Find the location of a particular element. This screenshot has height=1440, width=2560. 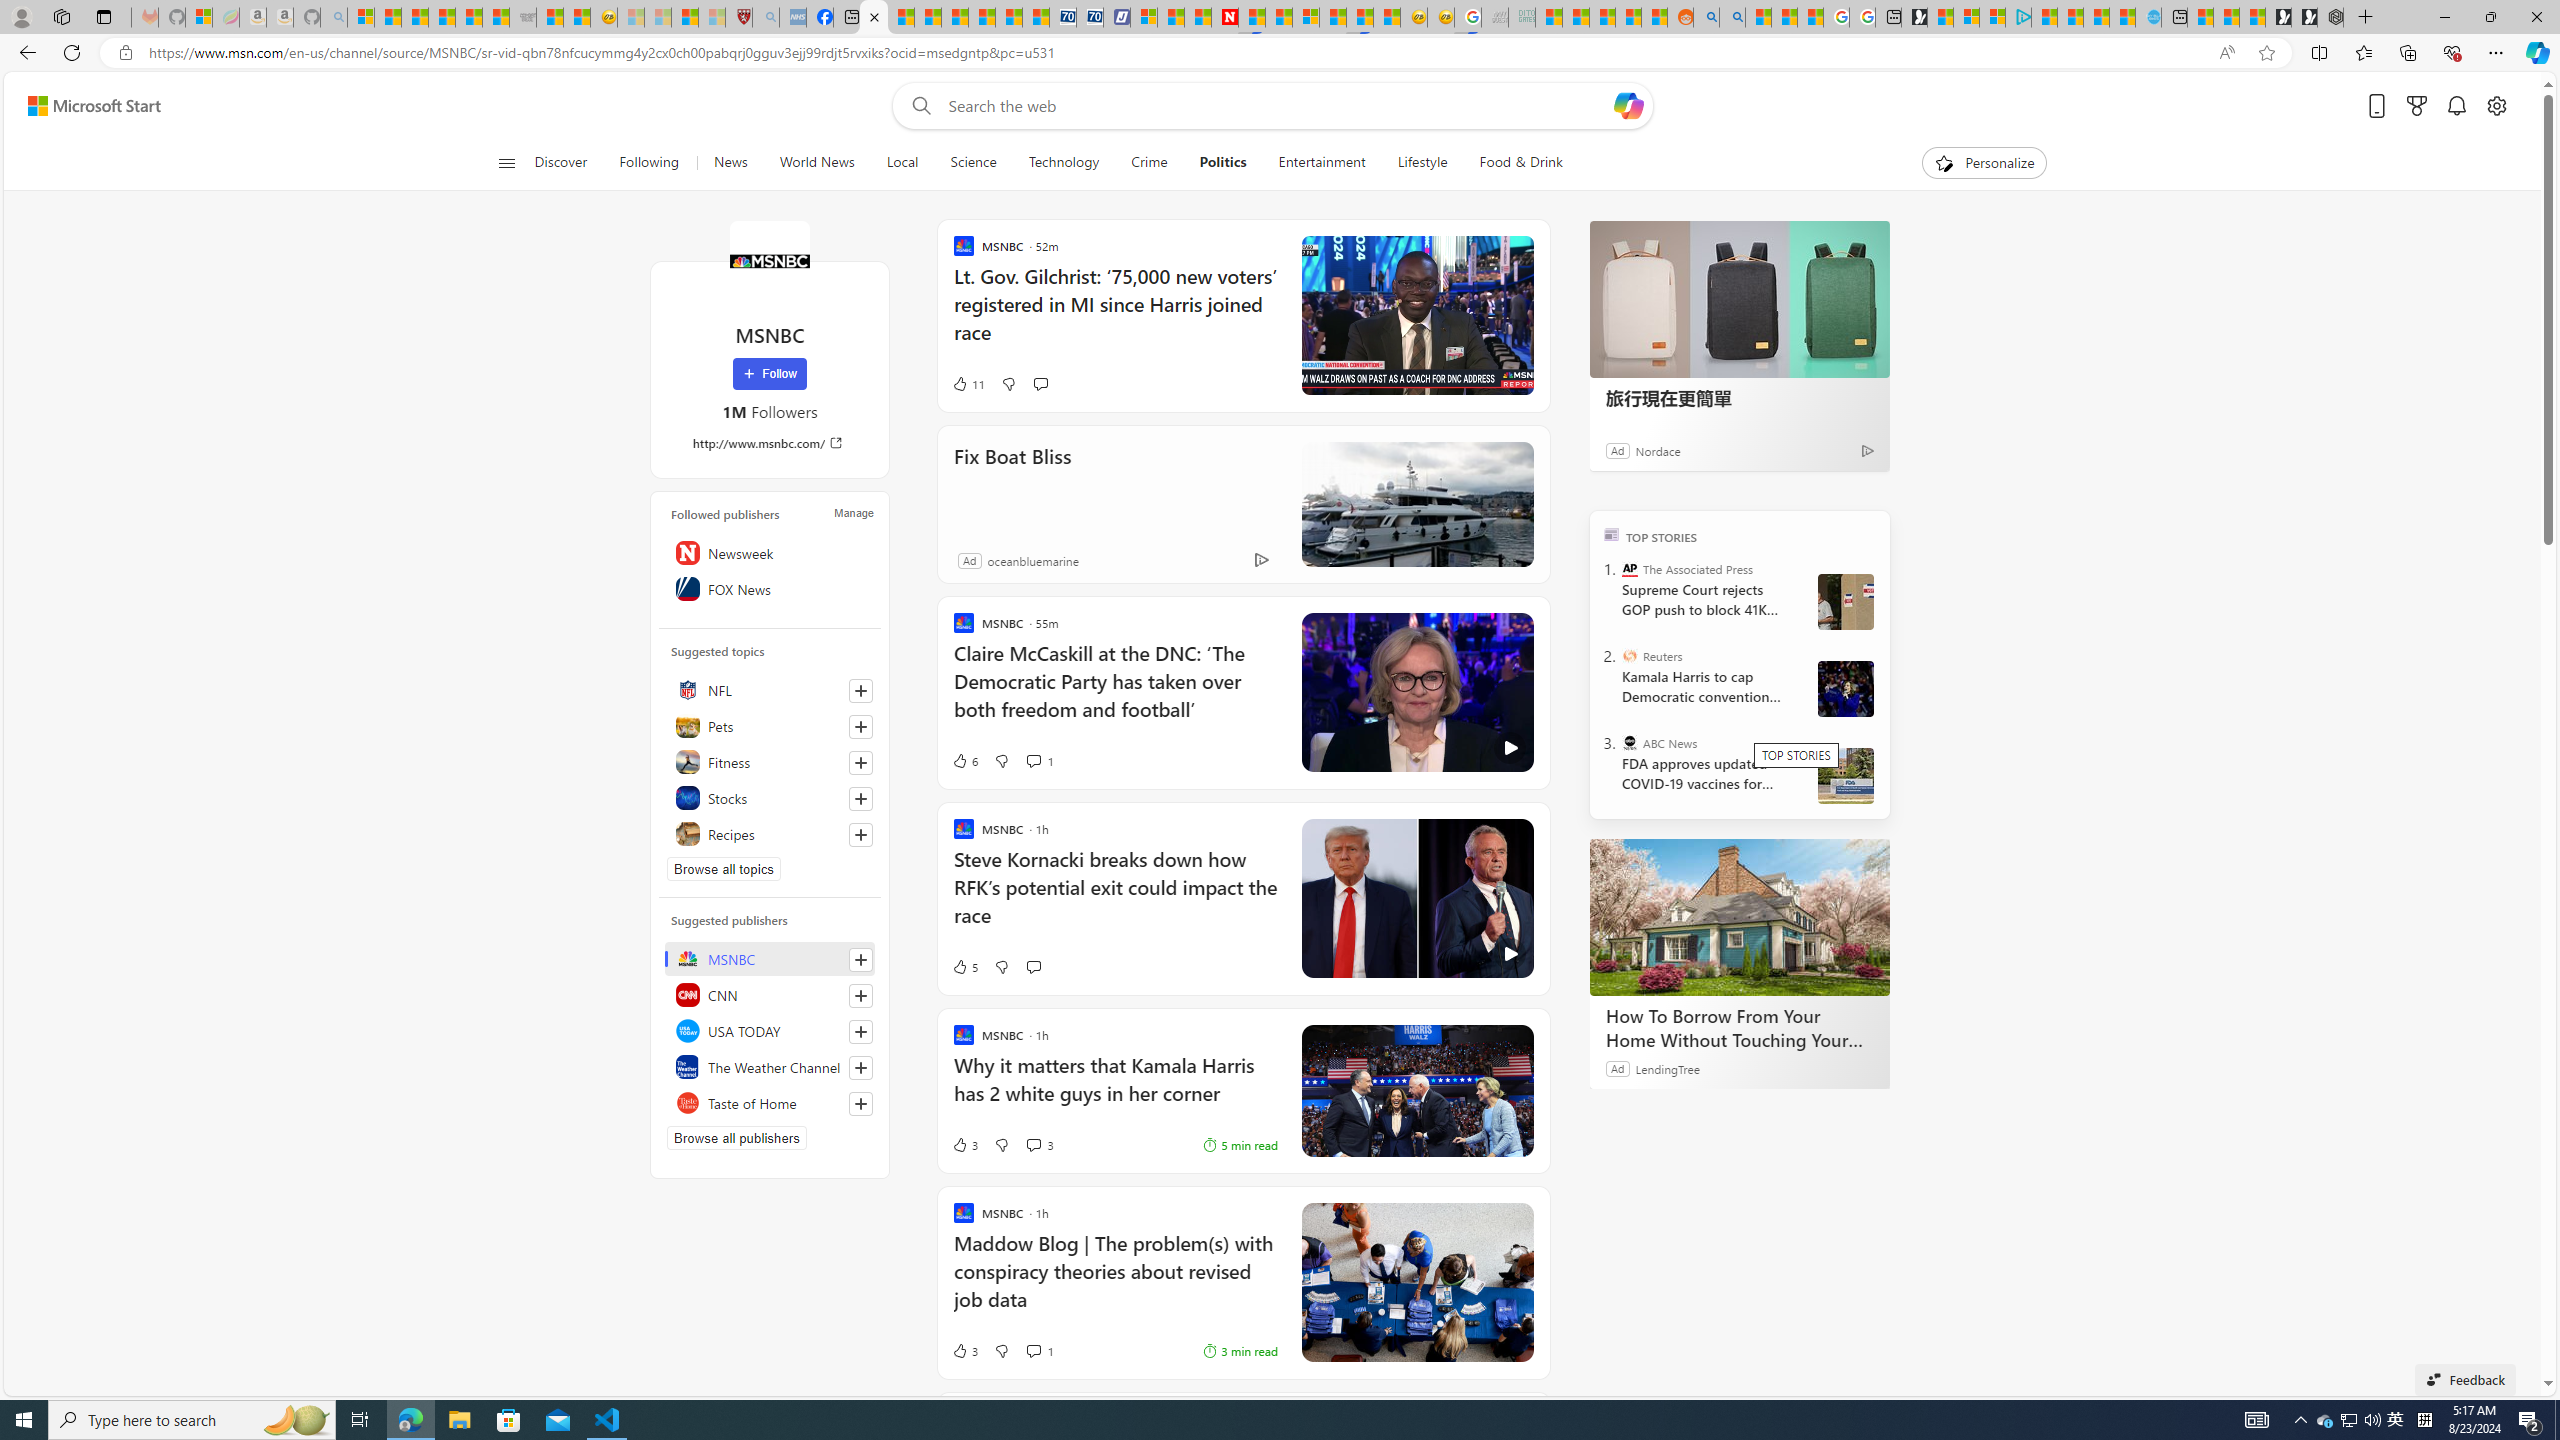

MSNBC is located at coordinates (768, 260).